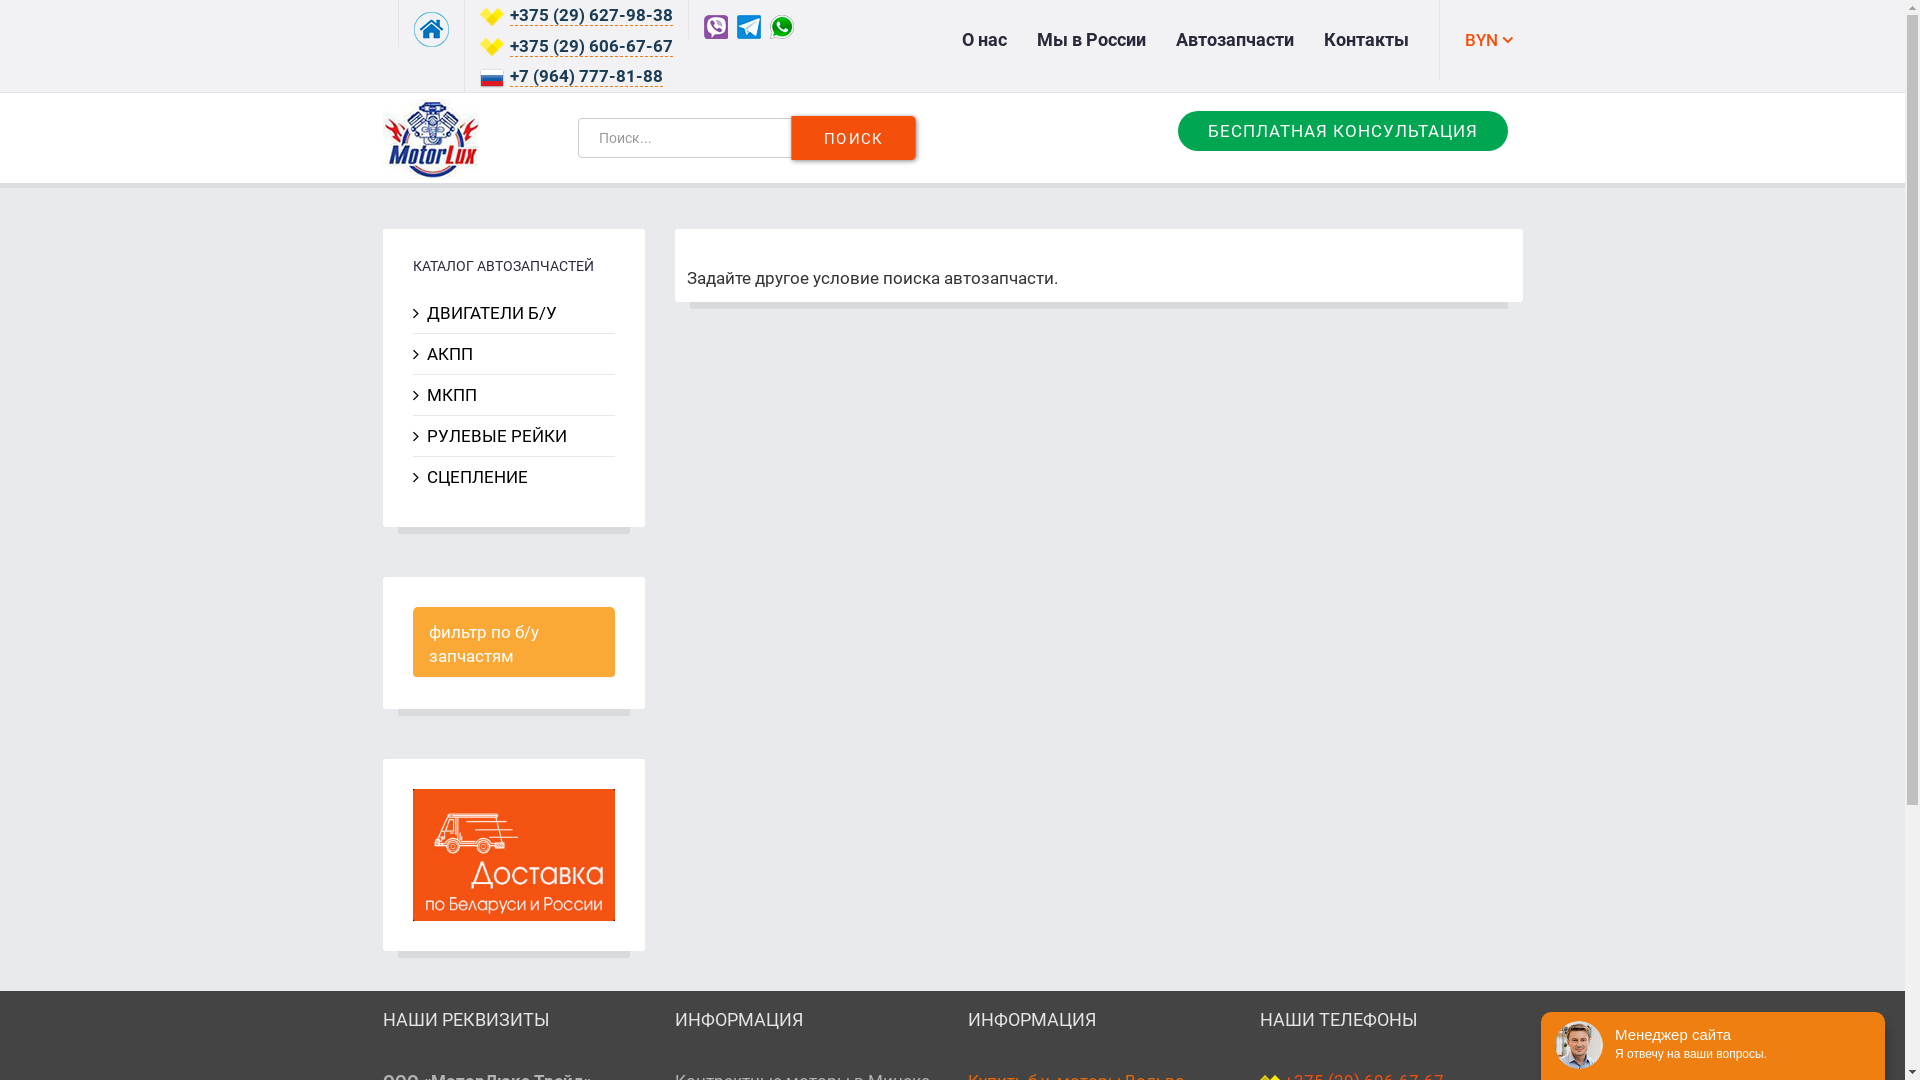 The image size is (1920, 1080). Describe the element at coordinates (592, 46) in the screenshot. I see `+375 (29) 606-67-67` at that location.